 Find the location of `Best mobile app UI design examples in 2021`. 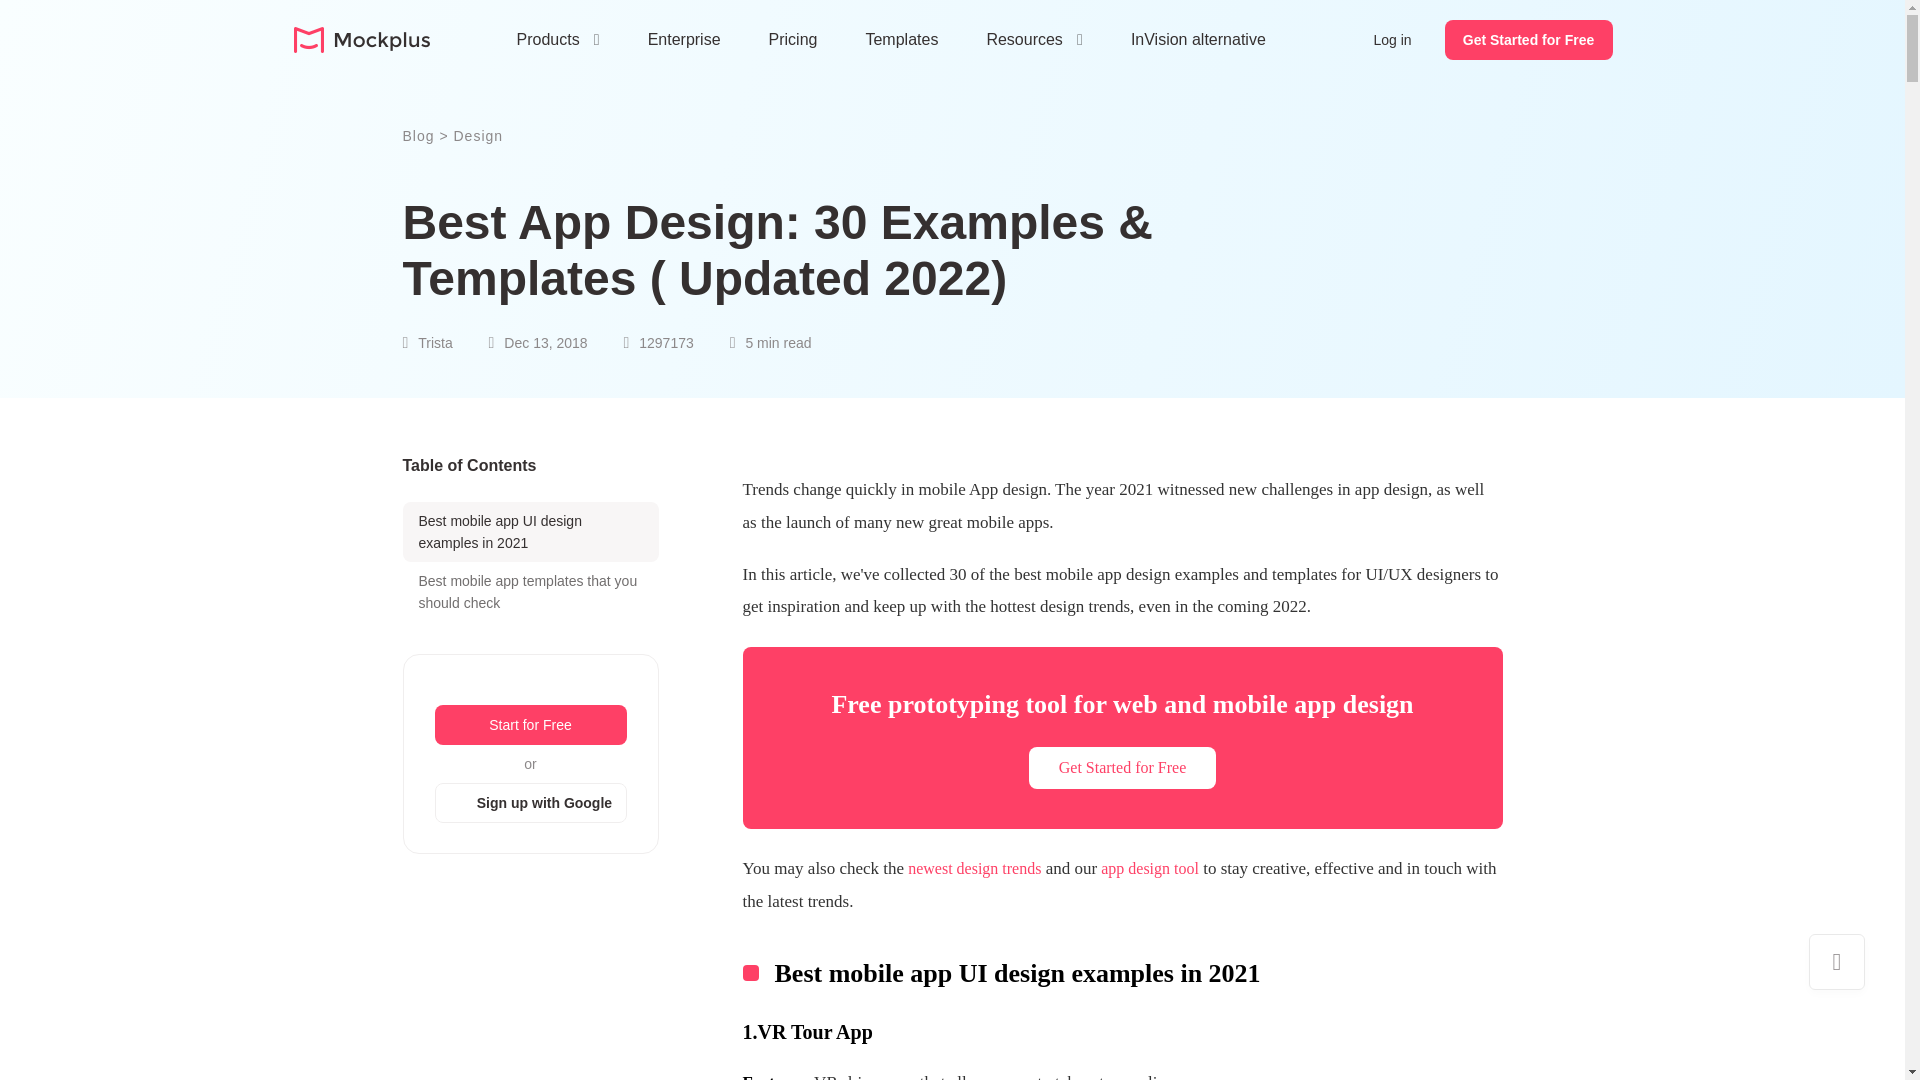

Best mobile app UI design examples in 2021 is located at coordinates (530, 532).